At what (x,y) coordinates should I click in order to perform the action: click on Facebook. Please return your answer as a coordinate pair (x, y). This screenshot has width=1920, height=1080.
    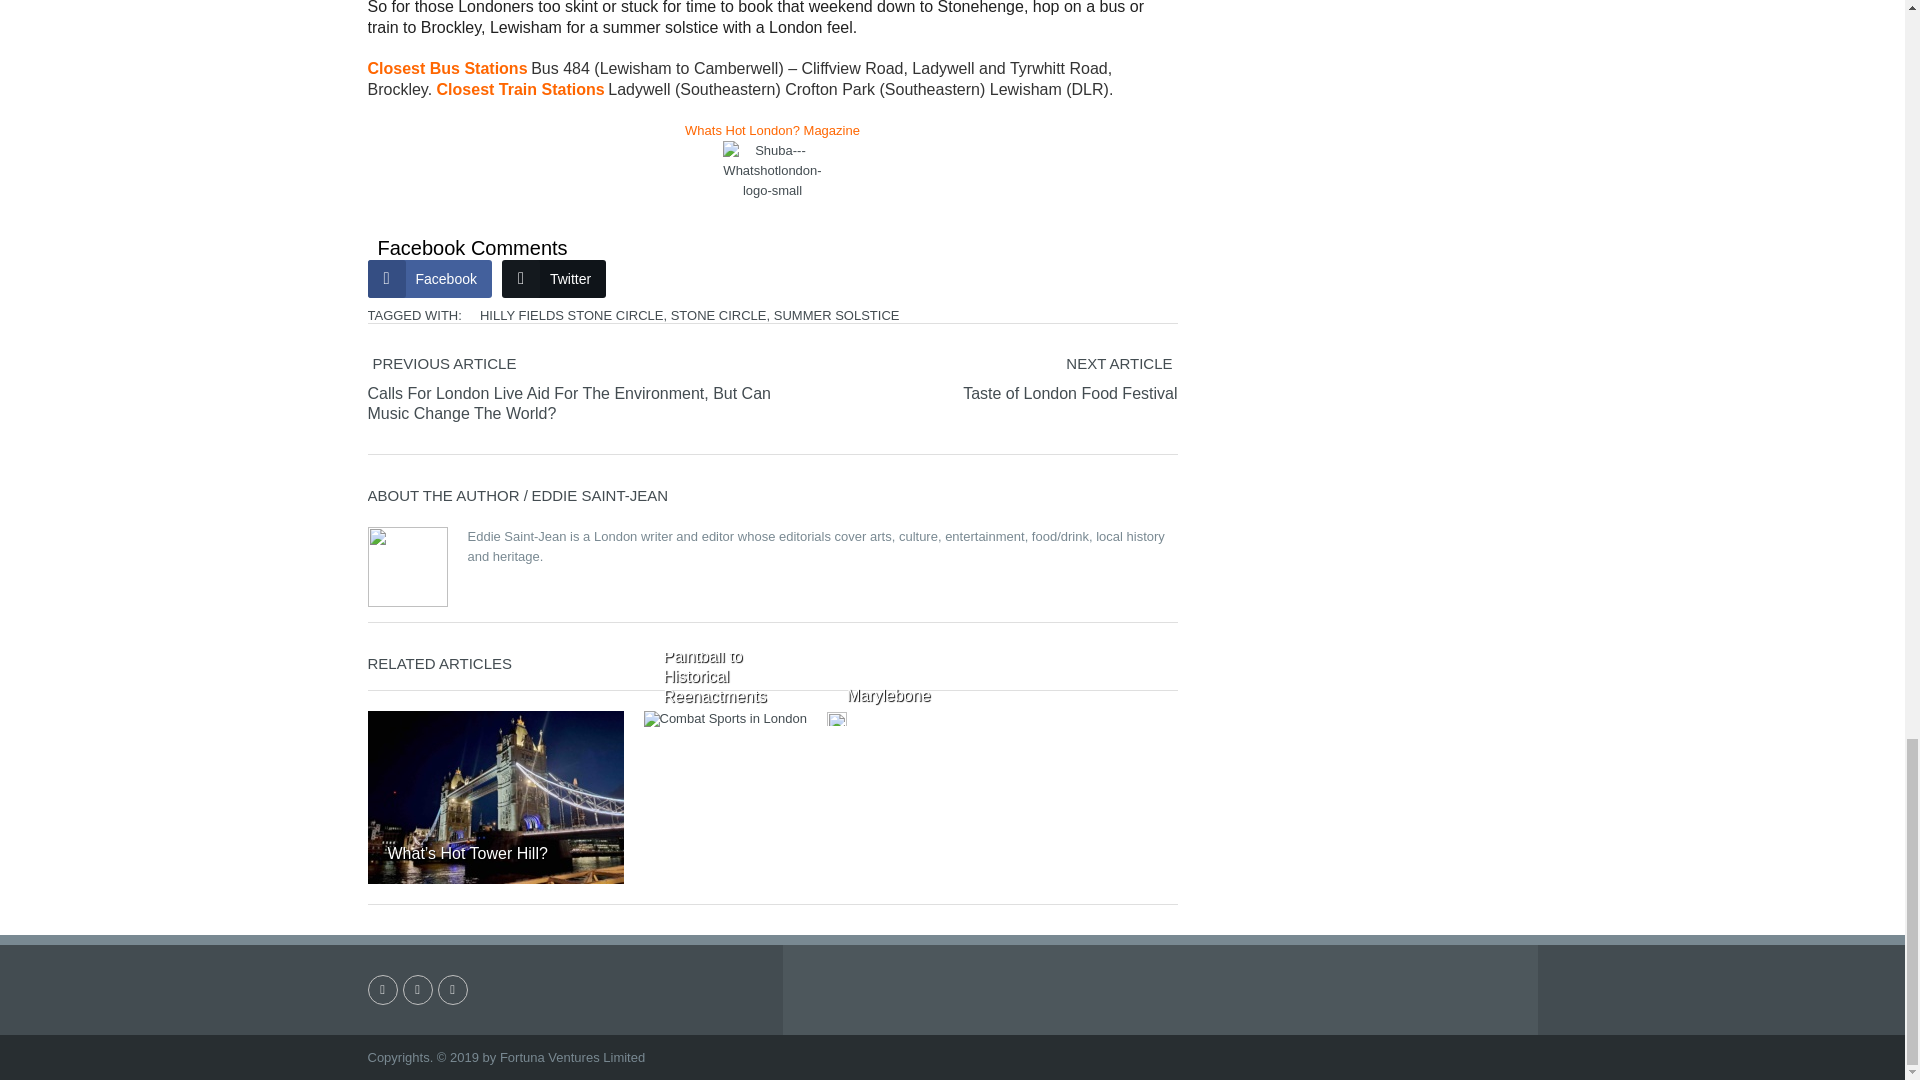
    Looking at the image, I should click on (430, 278).